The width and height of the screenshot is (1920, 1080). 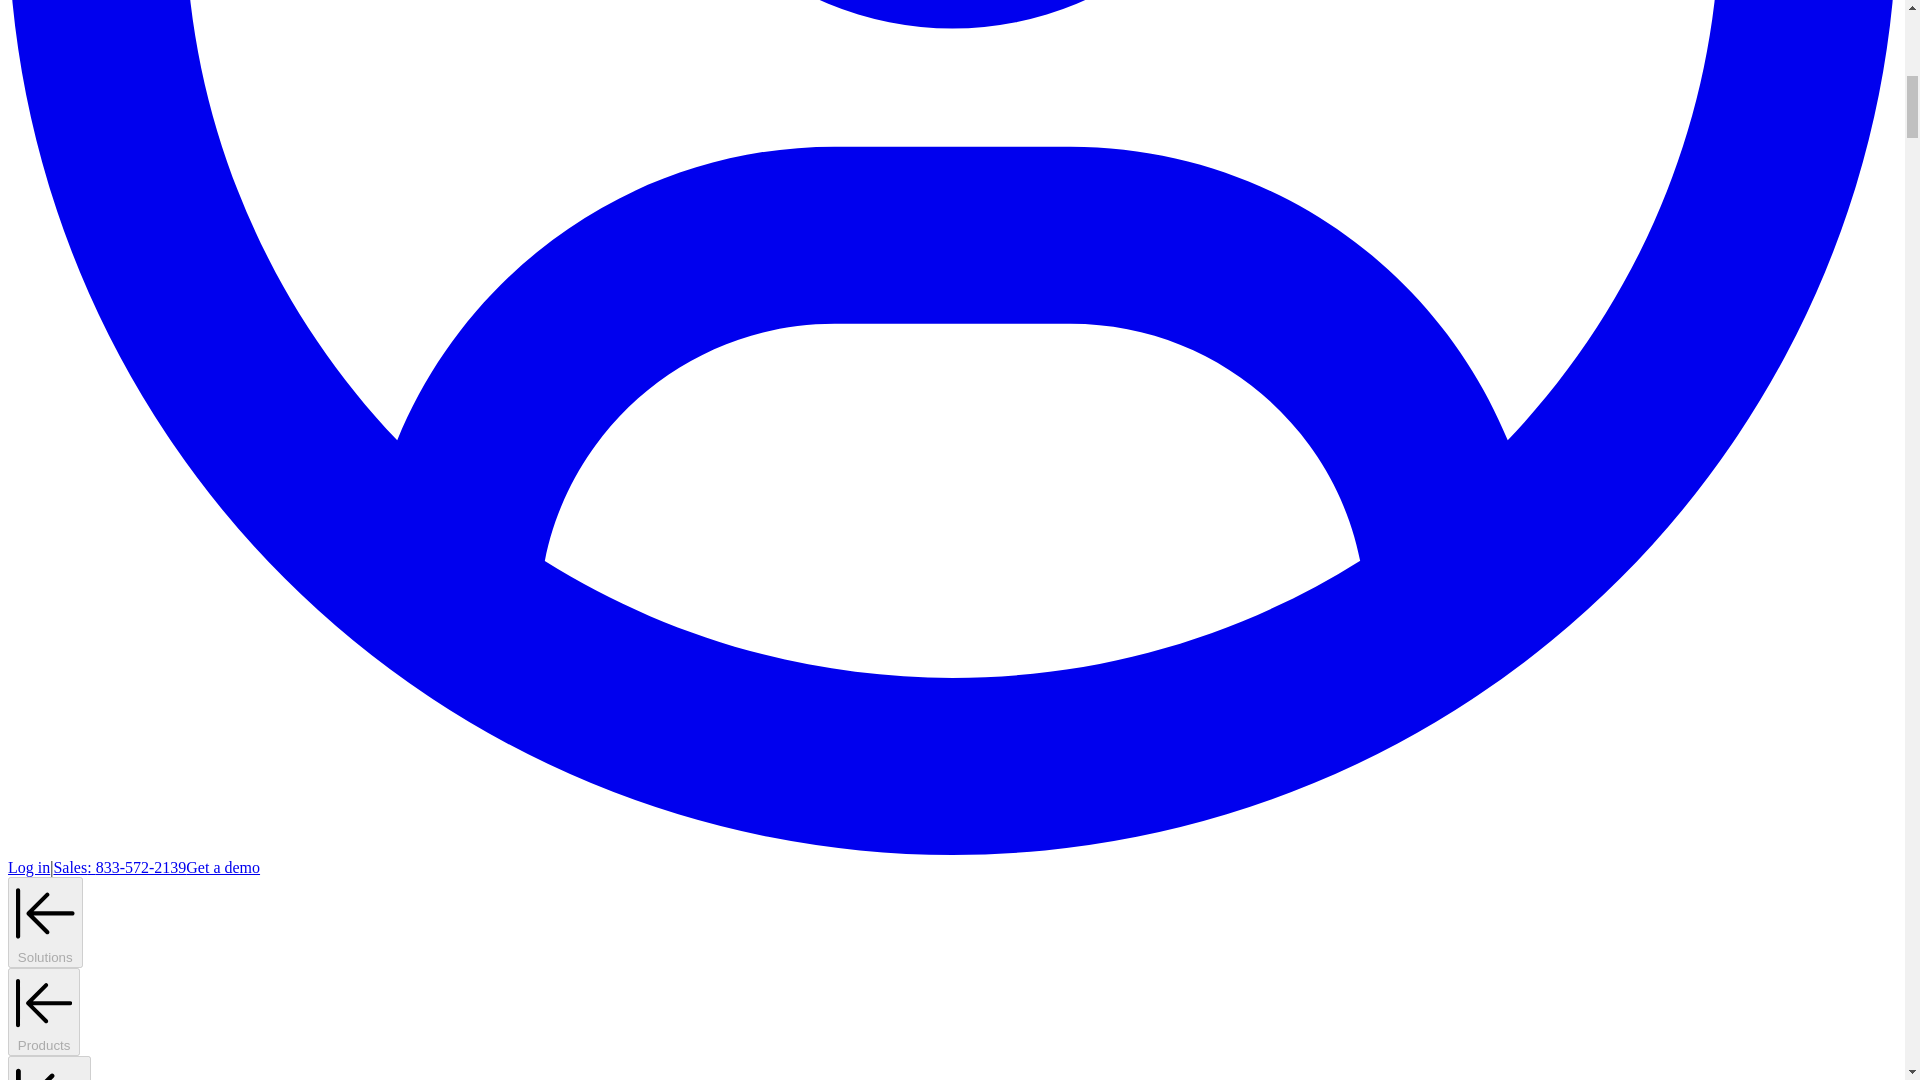 What do you see at coordinates (222, 866) in the screenshot?
I see `Get a demo` at bounding box center [222, 866].